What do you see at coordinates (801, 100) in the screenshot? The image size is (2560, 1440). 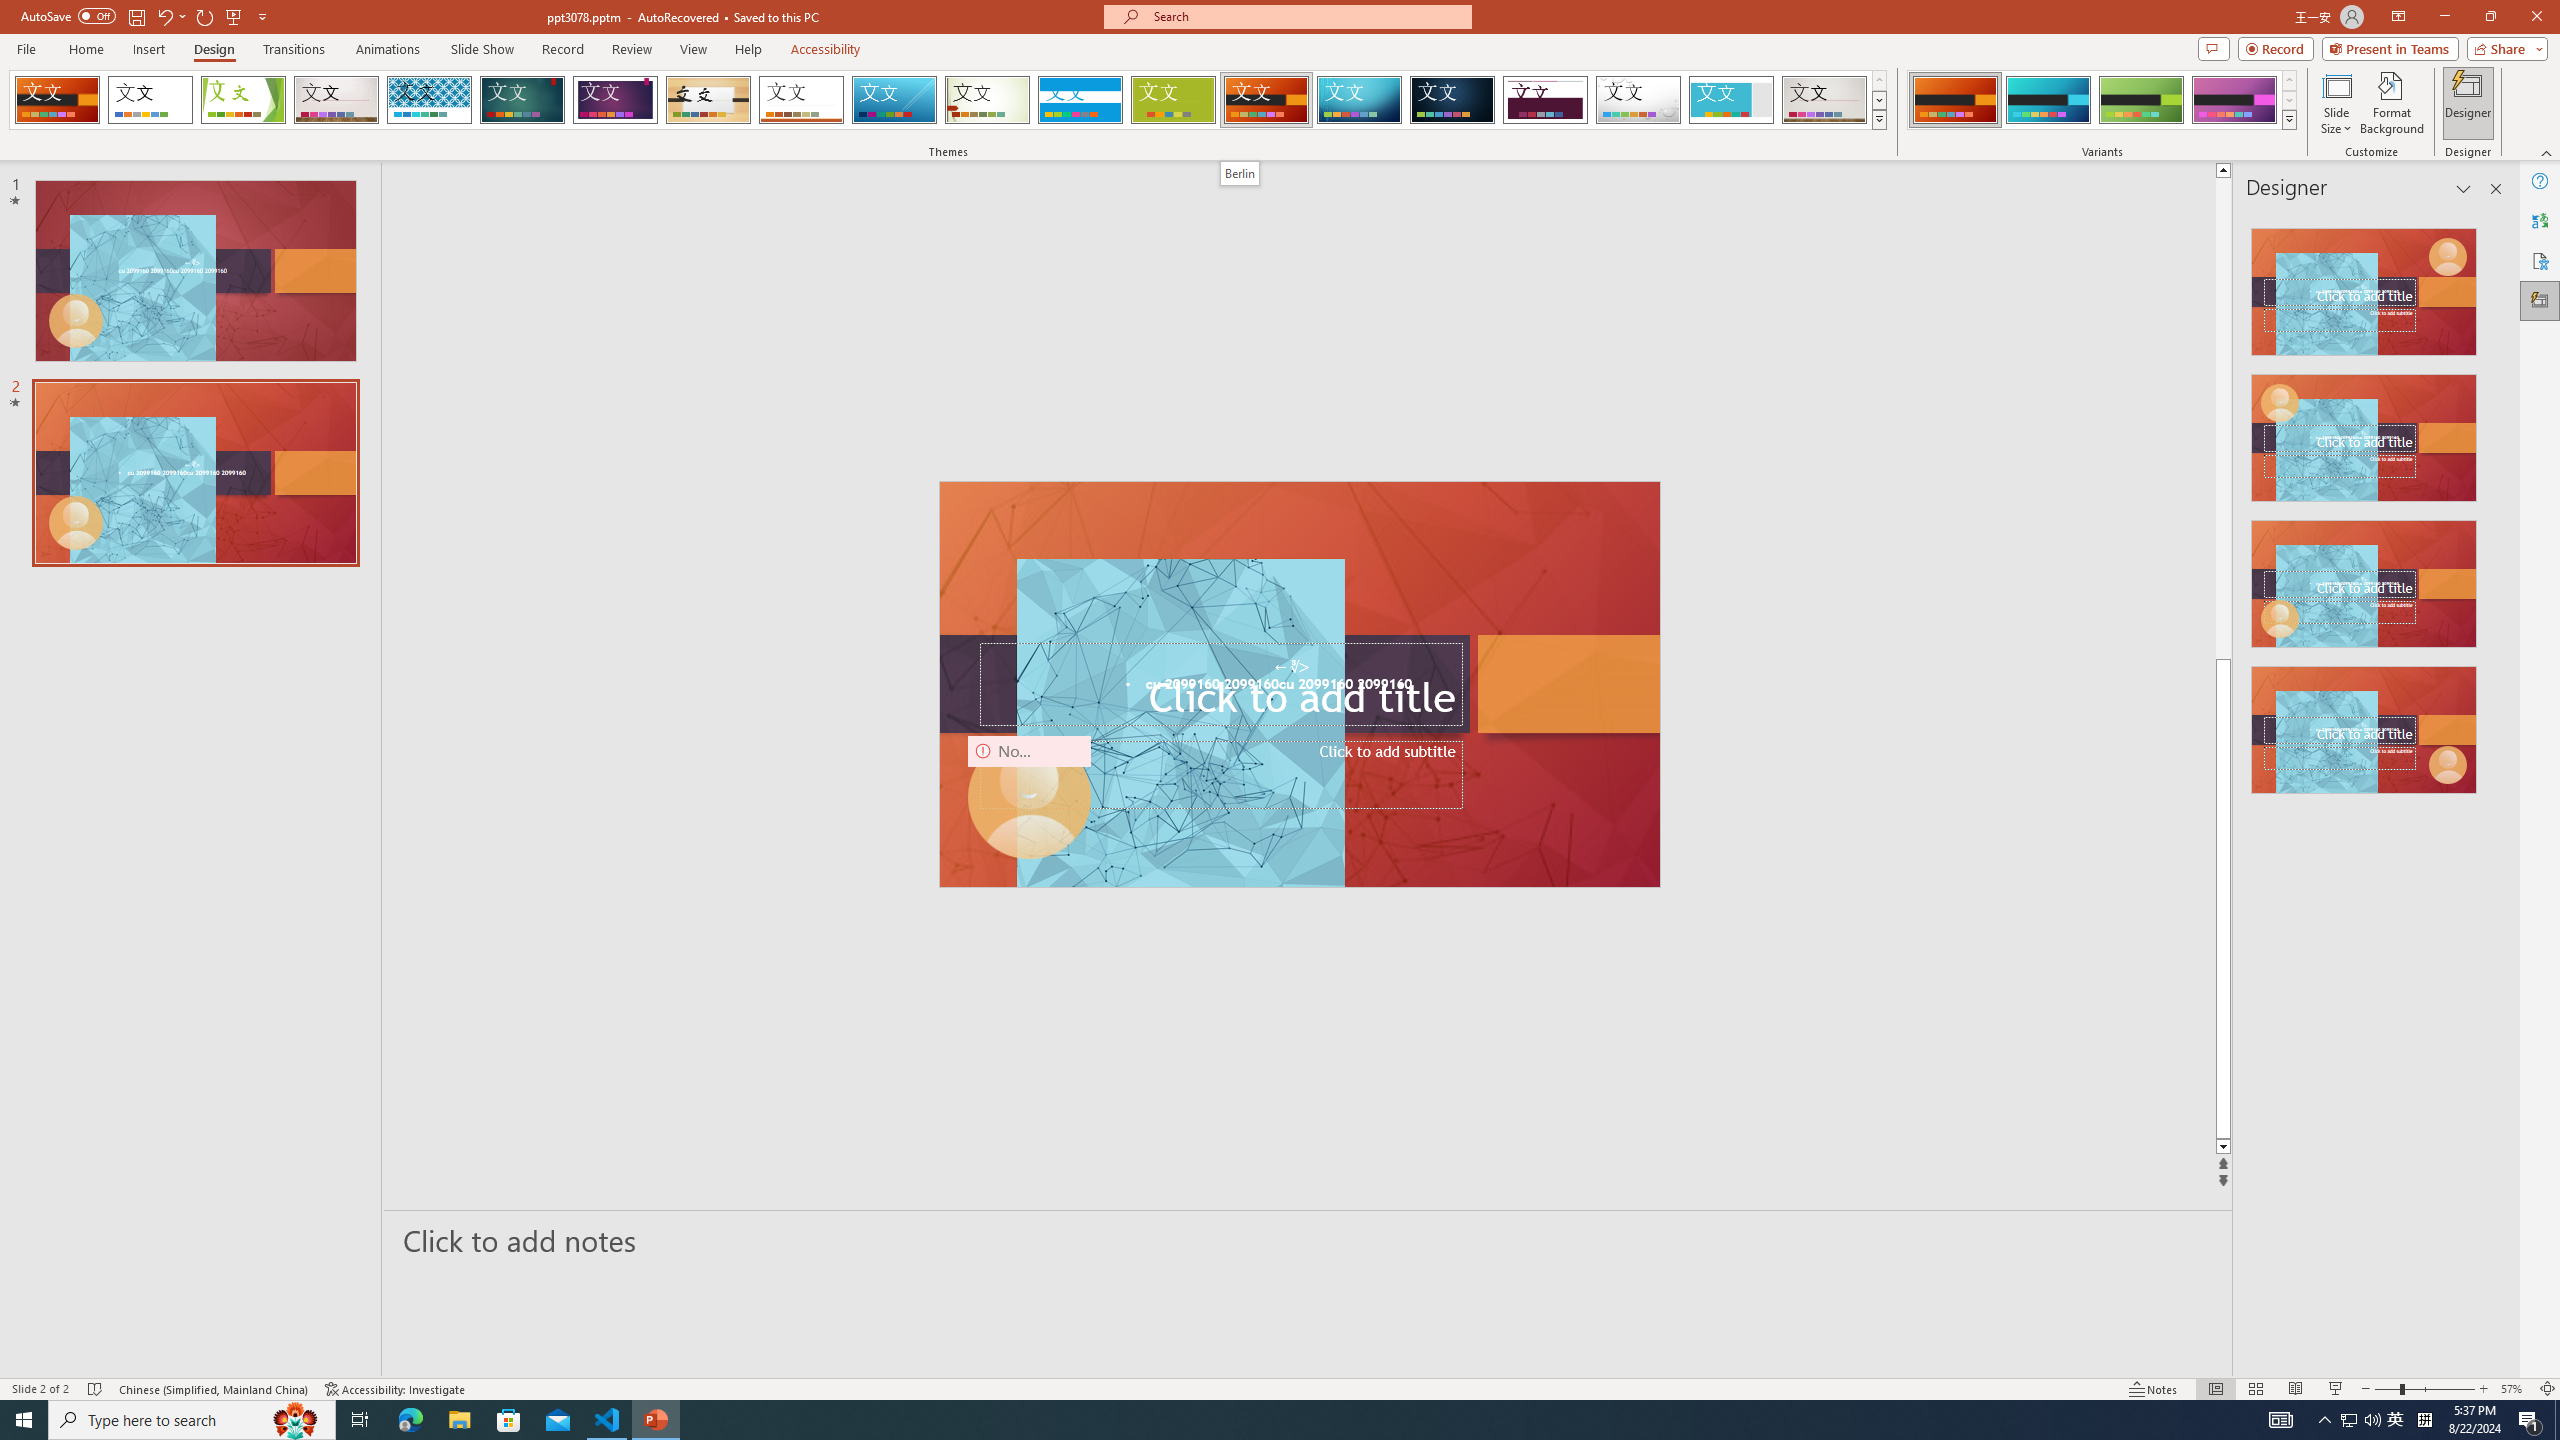 I see `Retrospect` at bounding box center [801, 100].